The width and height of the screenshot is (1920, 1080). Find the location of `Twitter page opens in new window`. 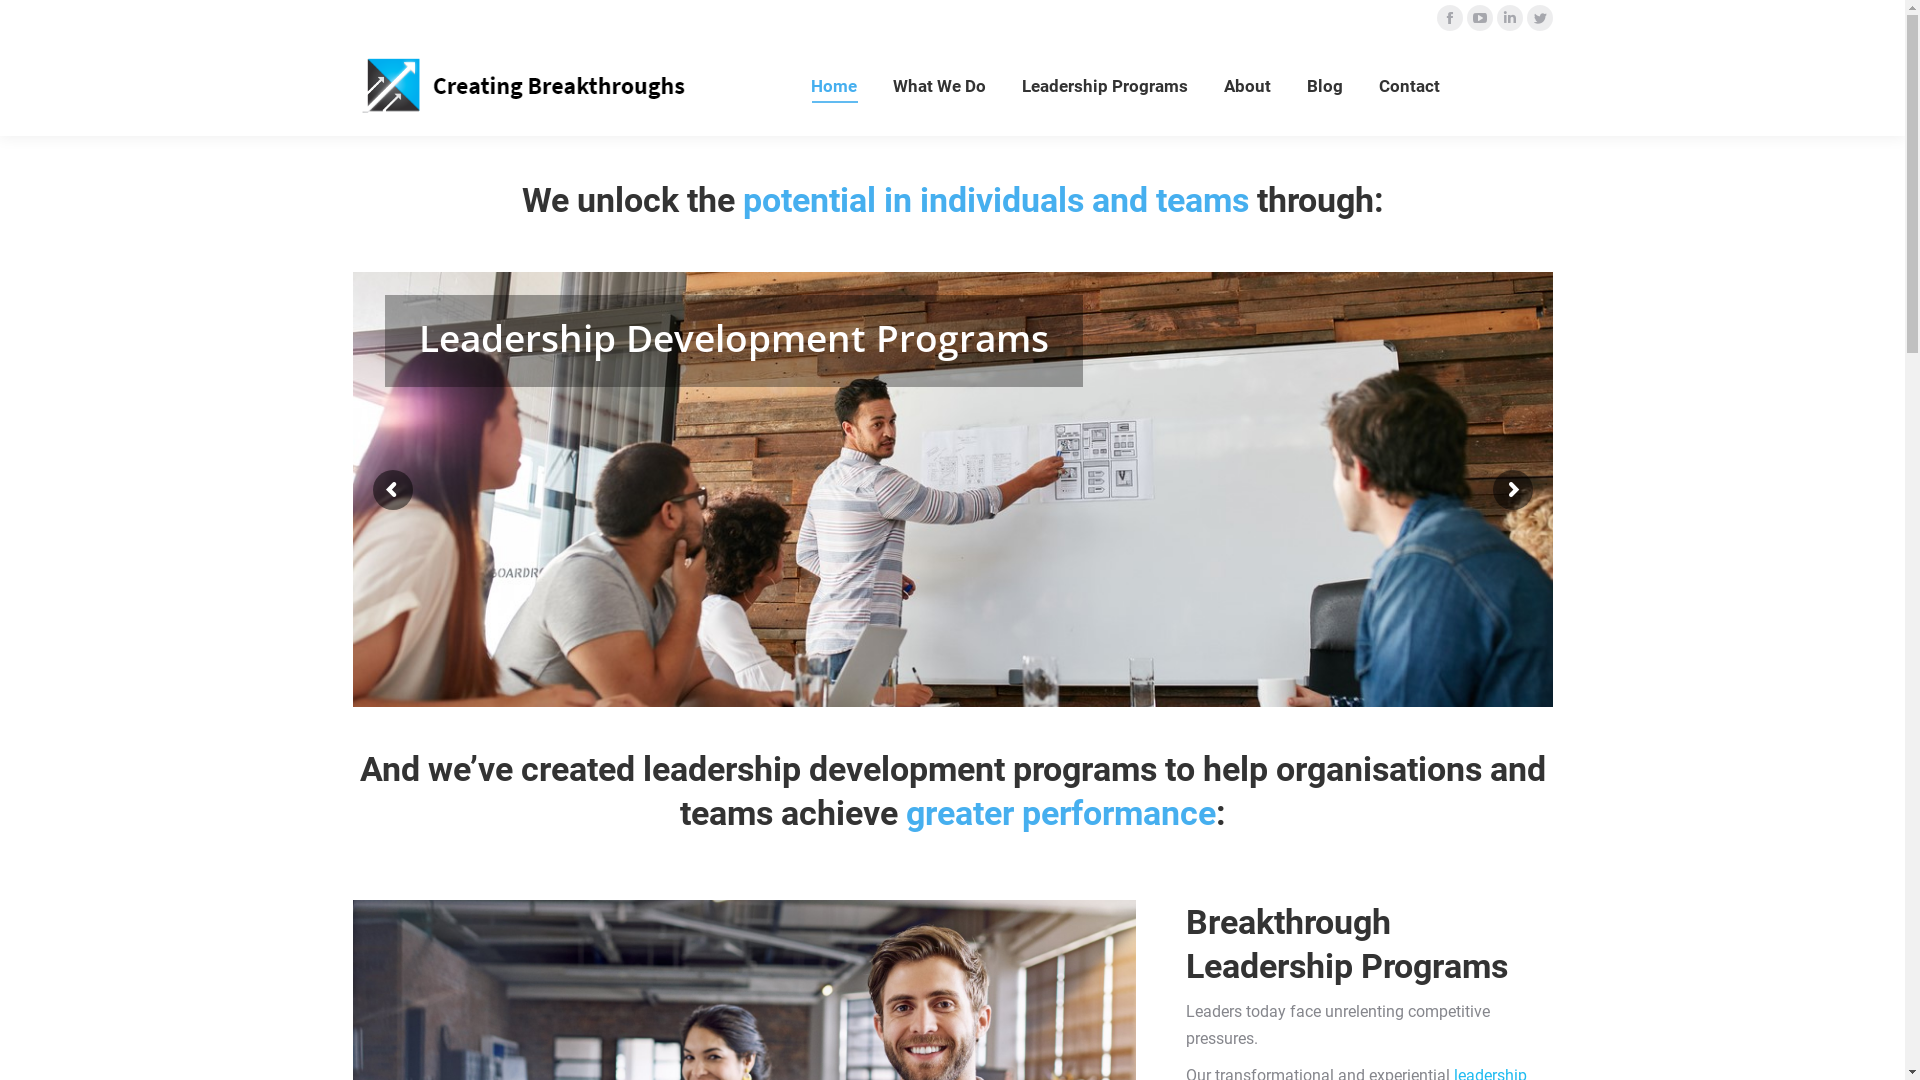

Twitter page opens in new window is located at coordinates (1539, 18).